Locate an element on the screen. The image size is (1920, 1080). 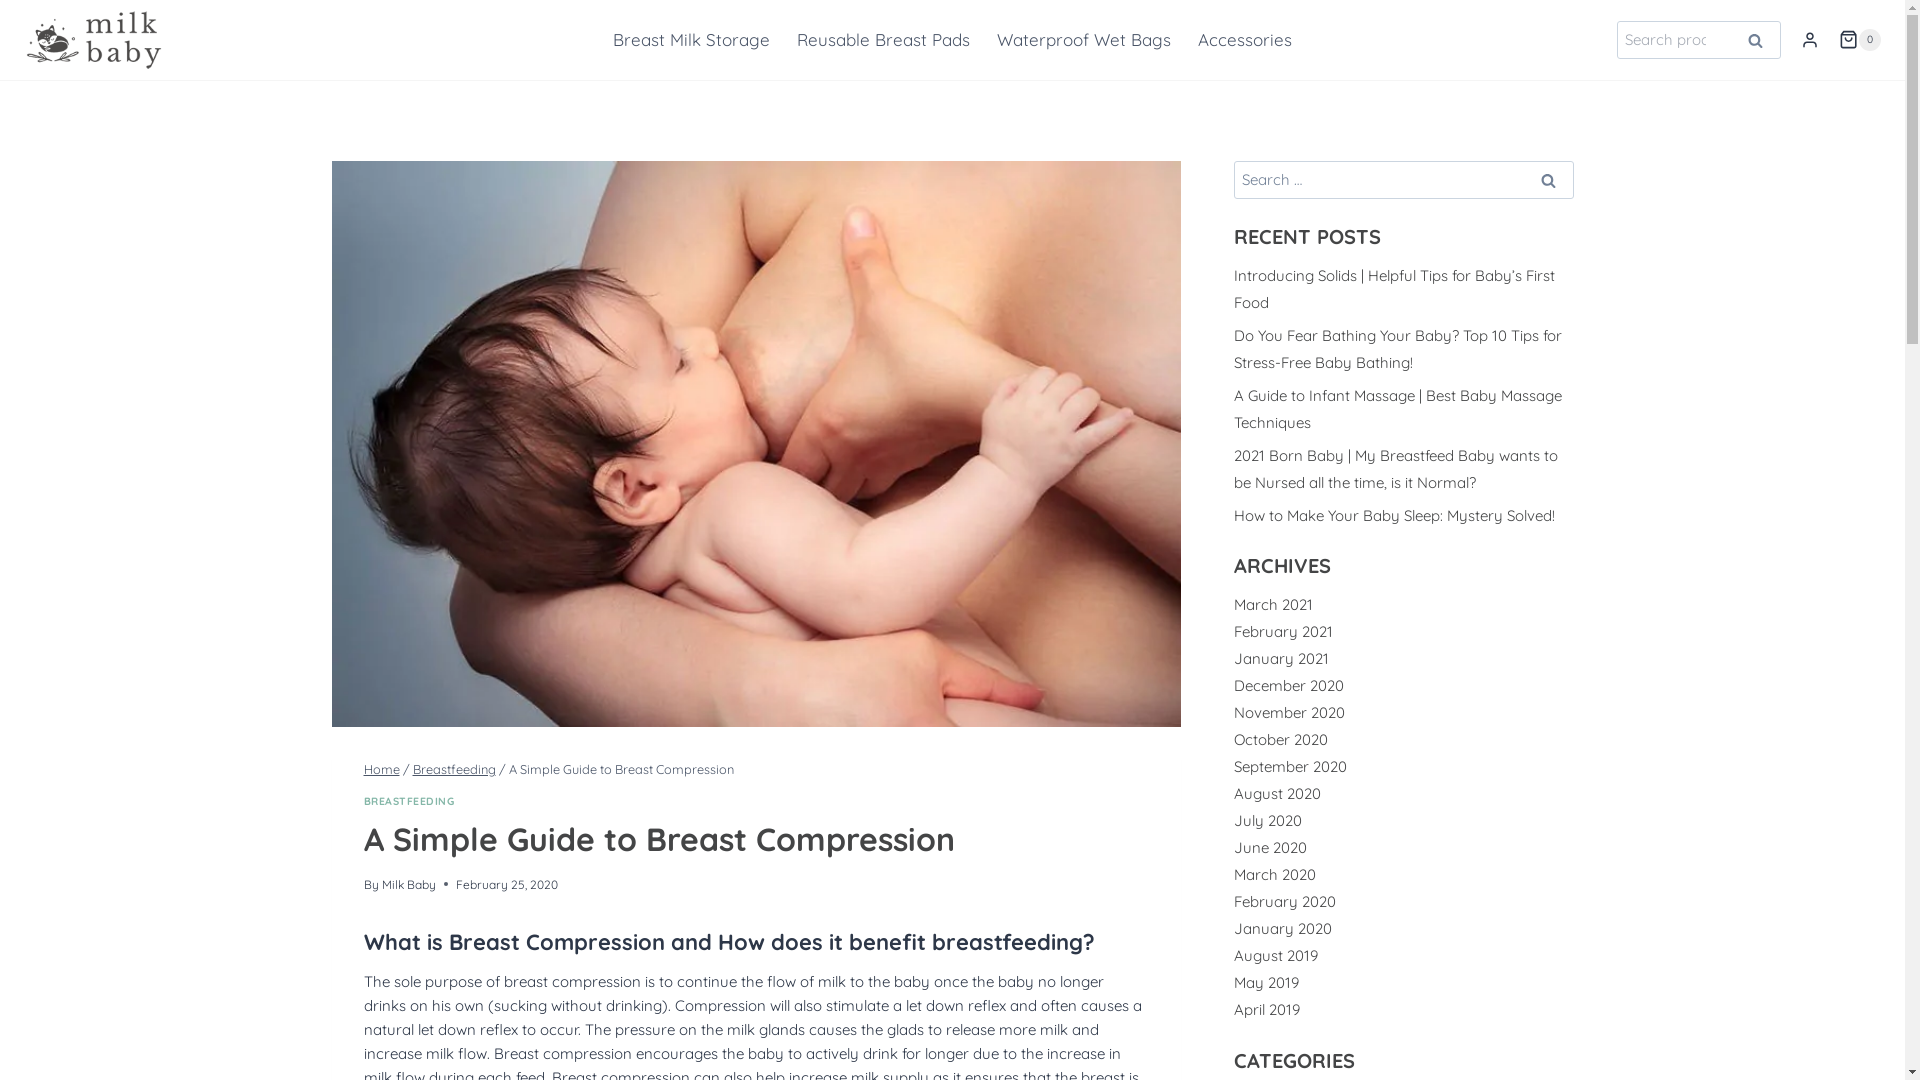
August 2020 is located at coordinates (1278, 794).